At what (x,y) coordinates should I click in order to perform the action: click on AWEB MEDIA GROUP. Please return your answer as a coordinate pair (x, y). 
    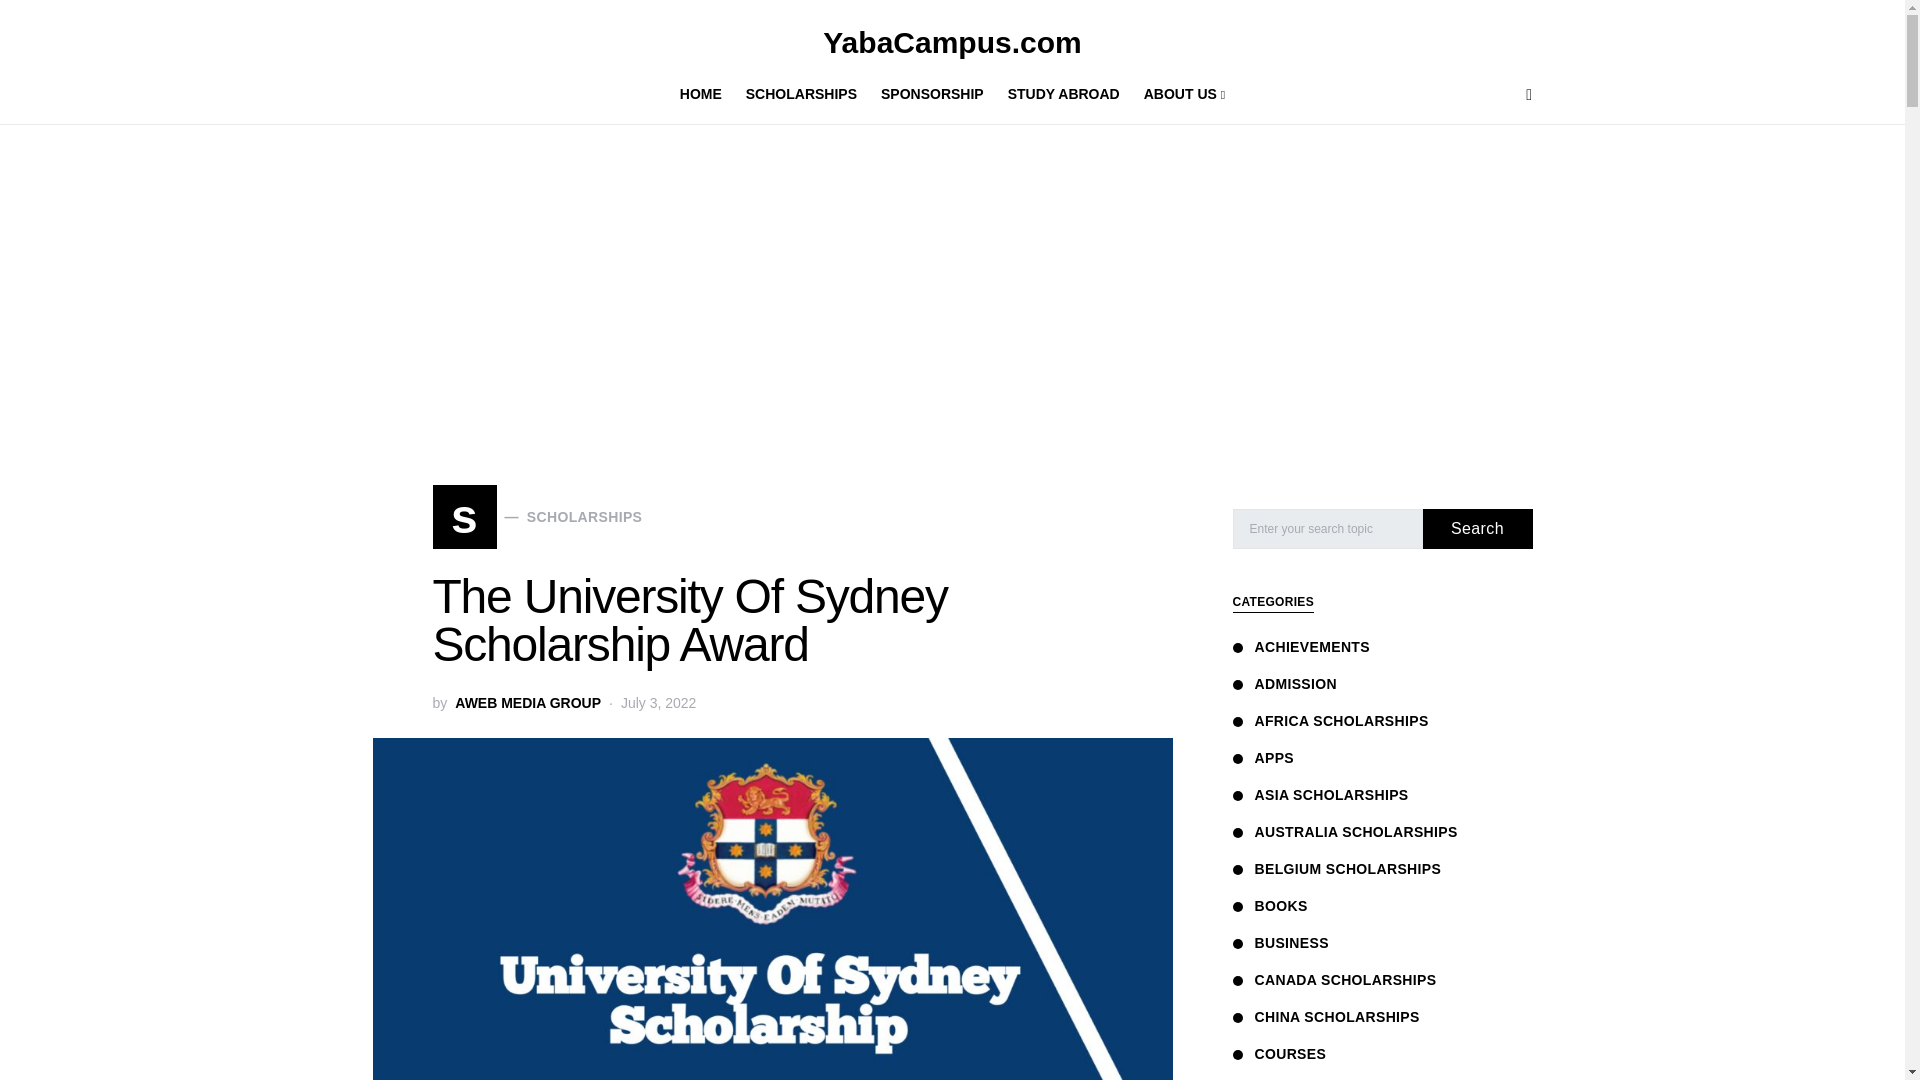
    Looking at the image, I should click on (1064, 94).